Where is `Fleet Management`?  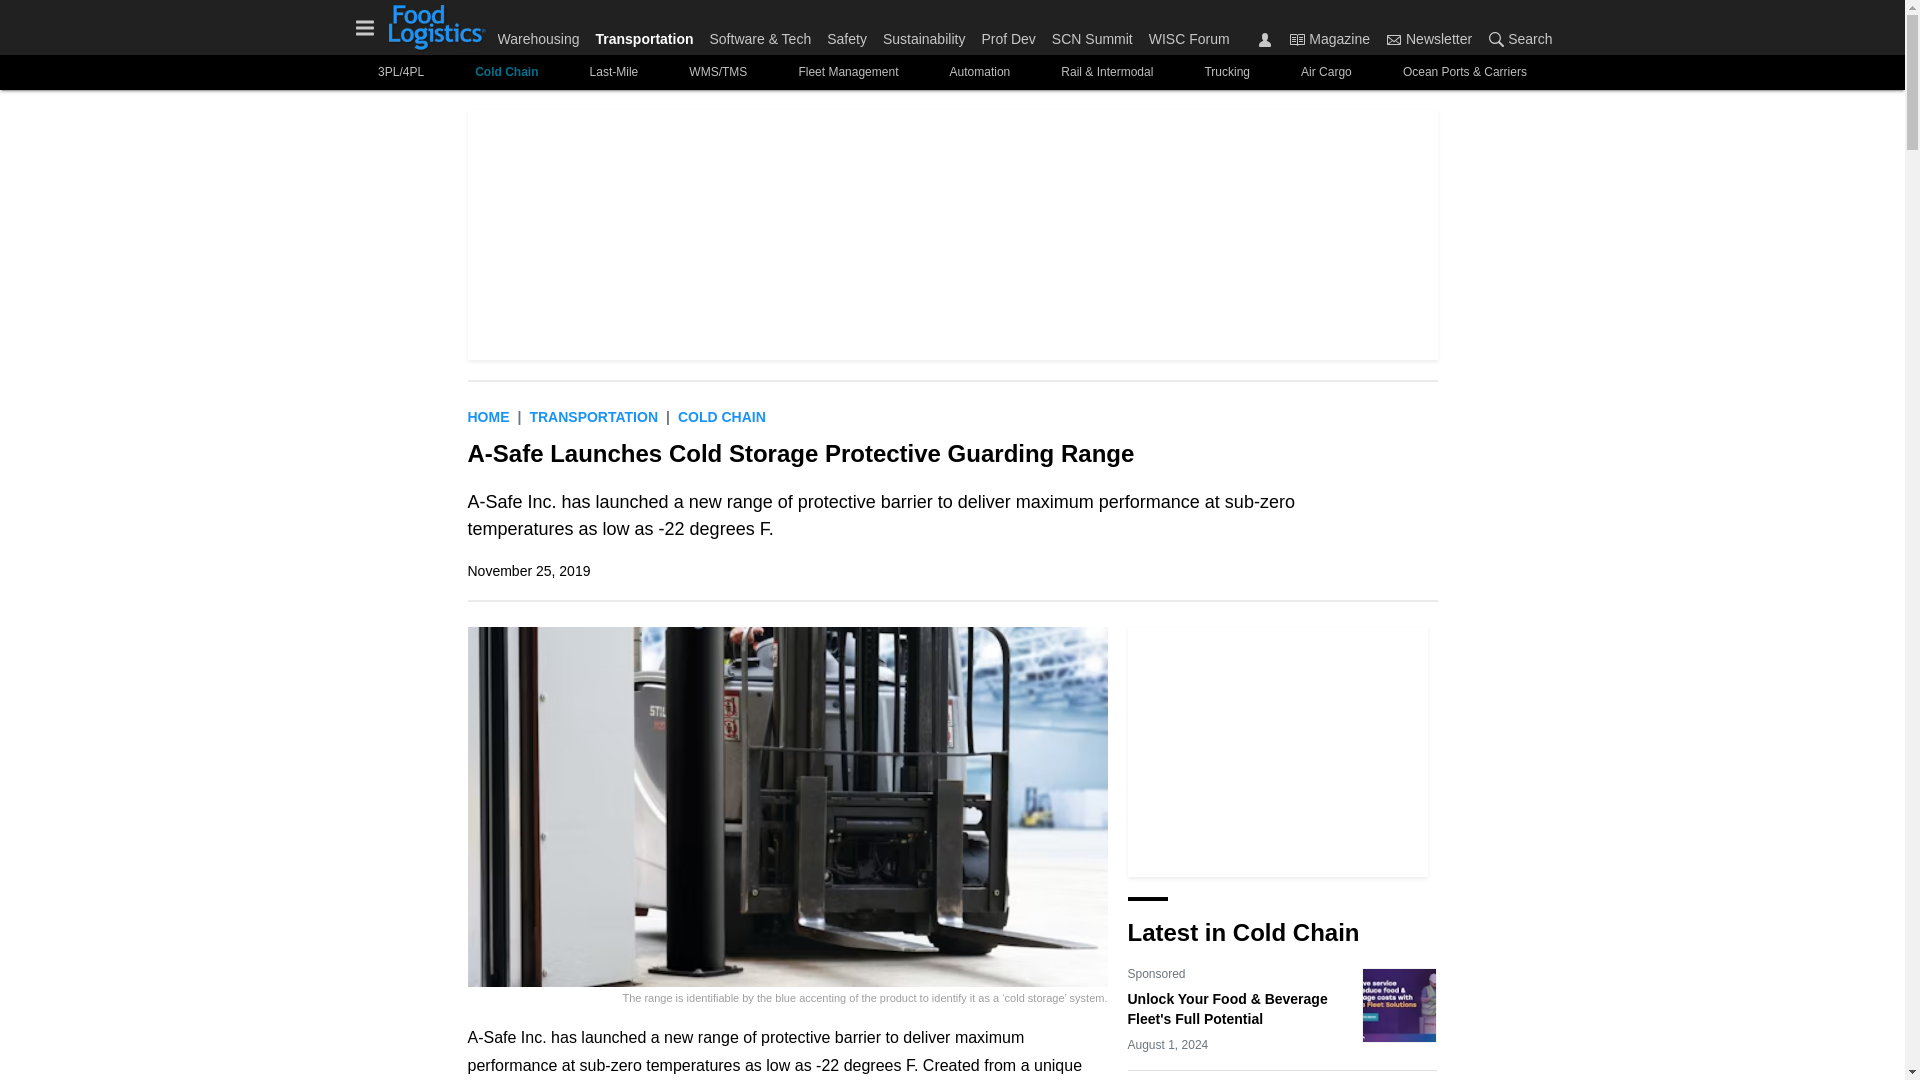
Fleet Management is located at coordinates (848, 72).